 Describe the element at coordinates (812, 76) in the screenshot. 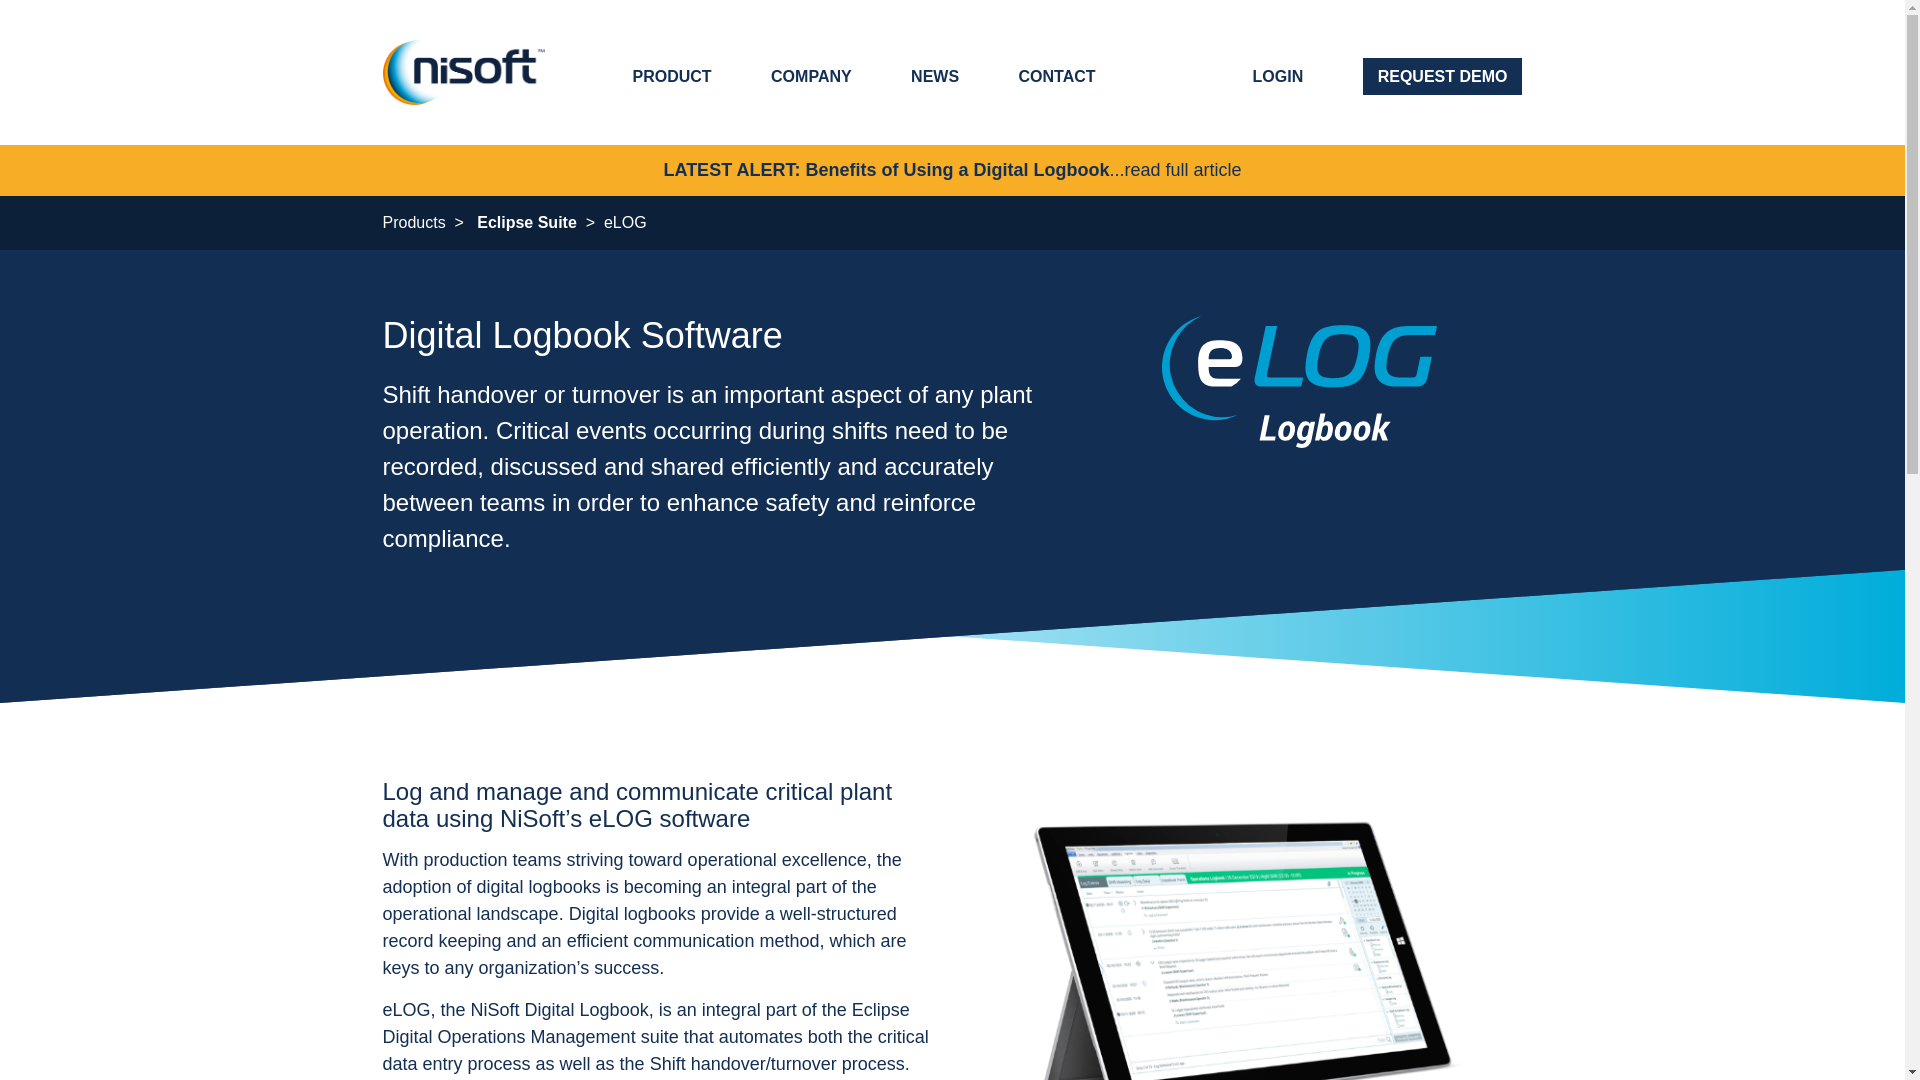

I see `COMPANY` at that location.